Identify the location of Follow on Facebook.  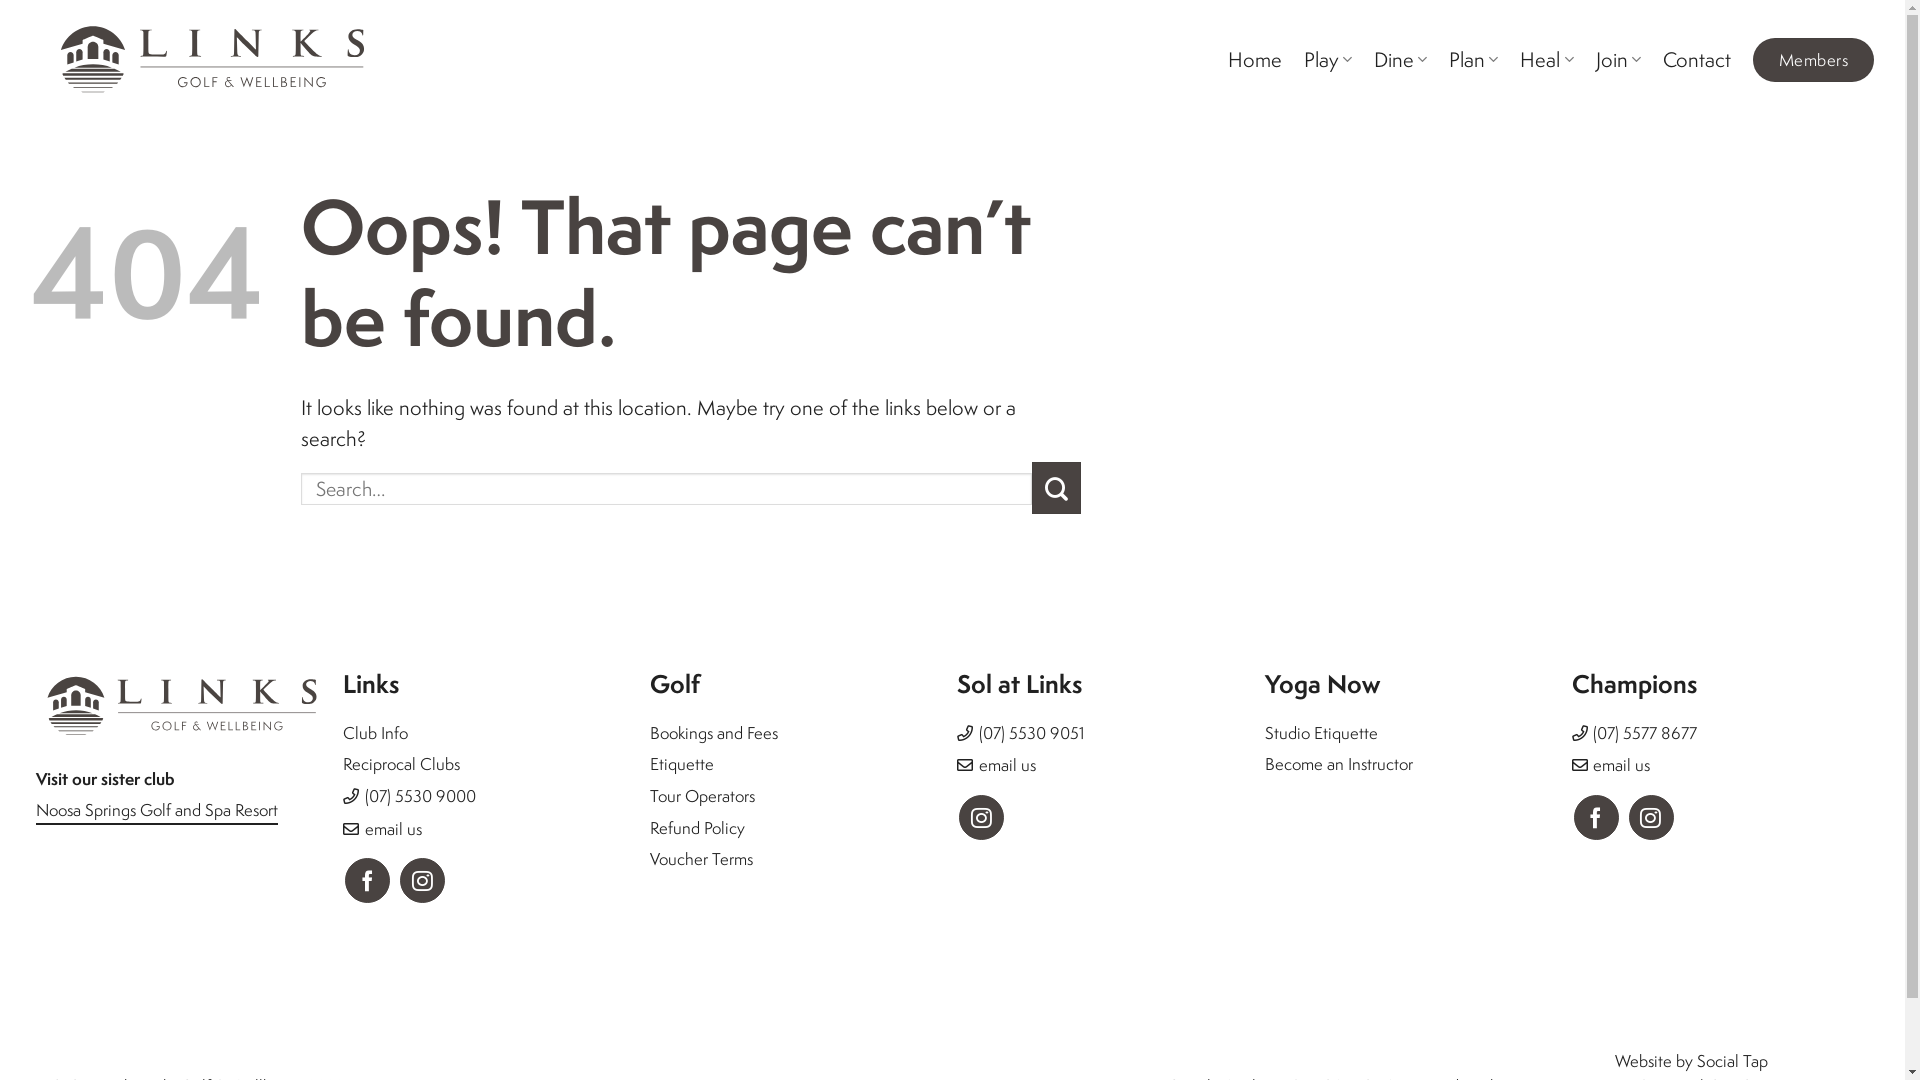
(1596, 818).